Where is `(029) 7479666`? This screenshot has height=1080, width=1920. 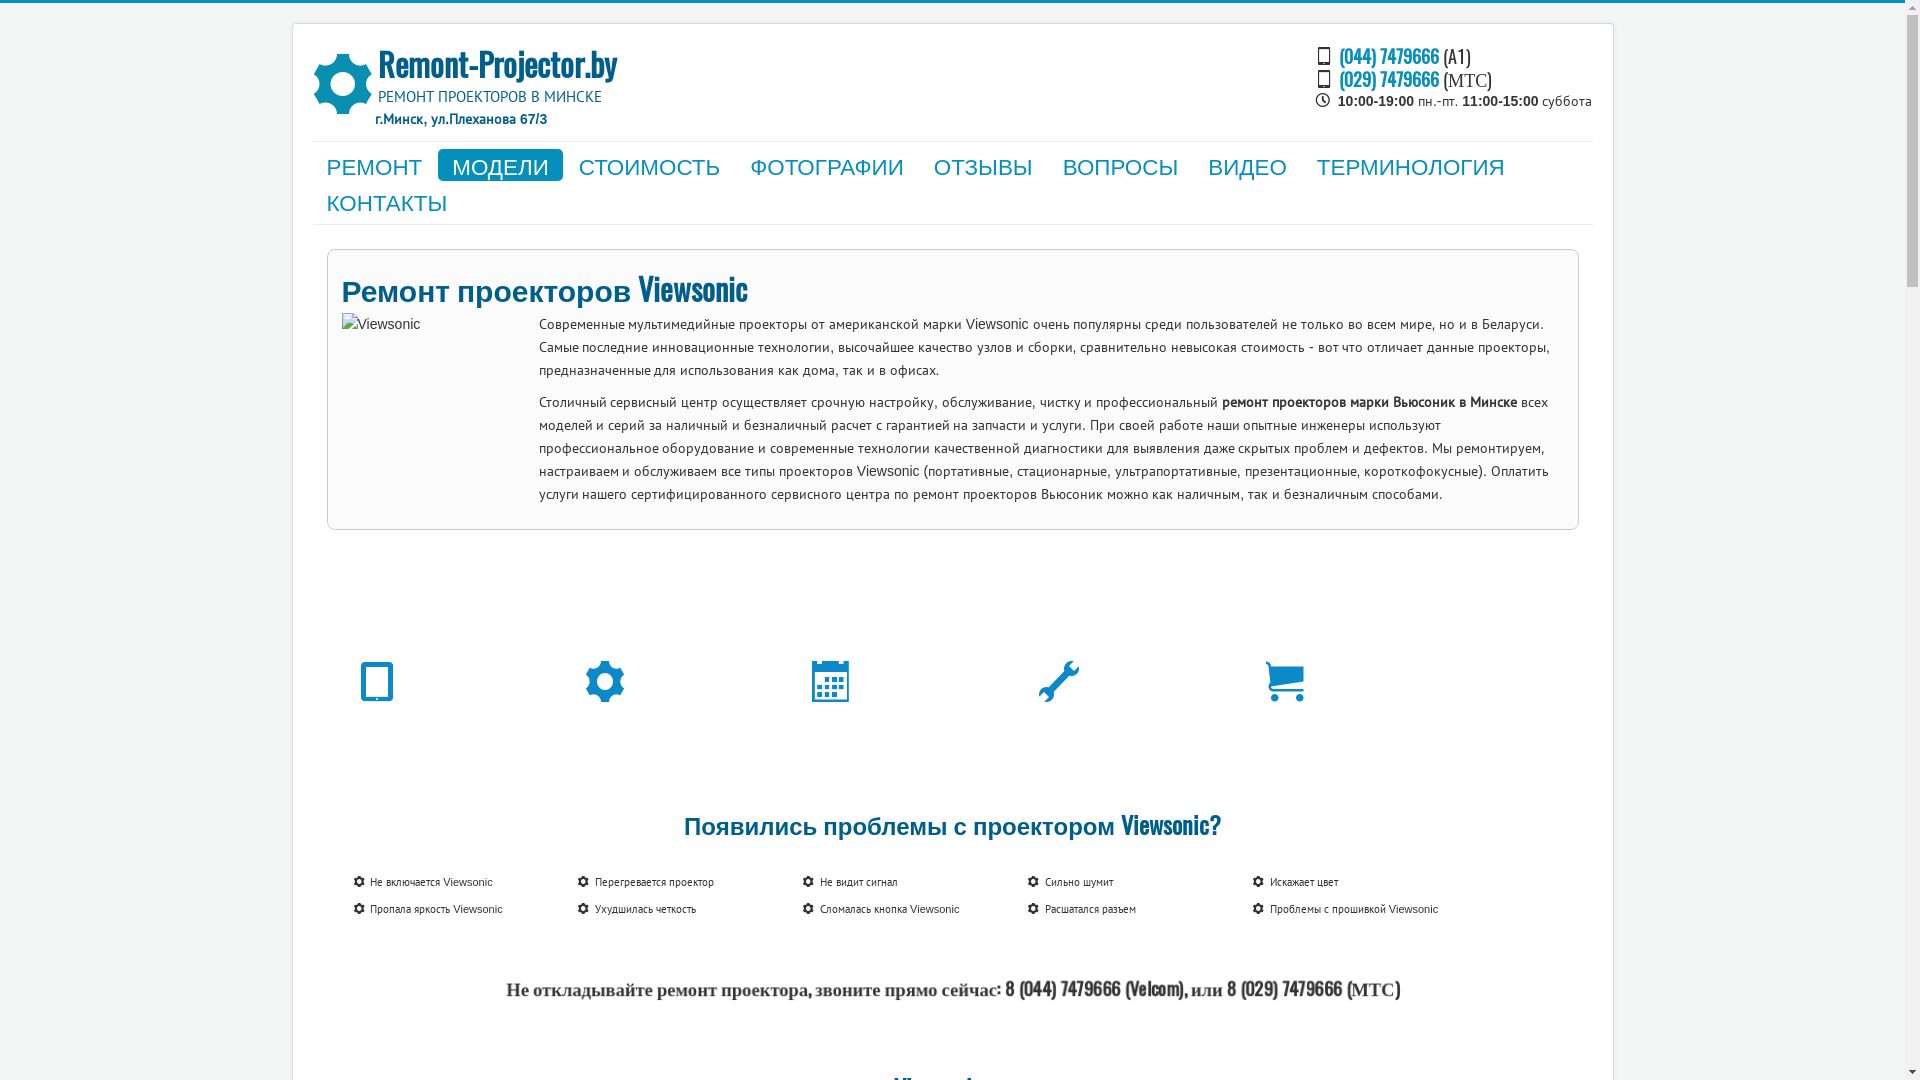 (029) 7479666 is located at coordinates (1389, 78).